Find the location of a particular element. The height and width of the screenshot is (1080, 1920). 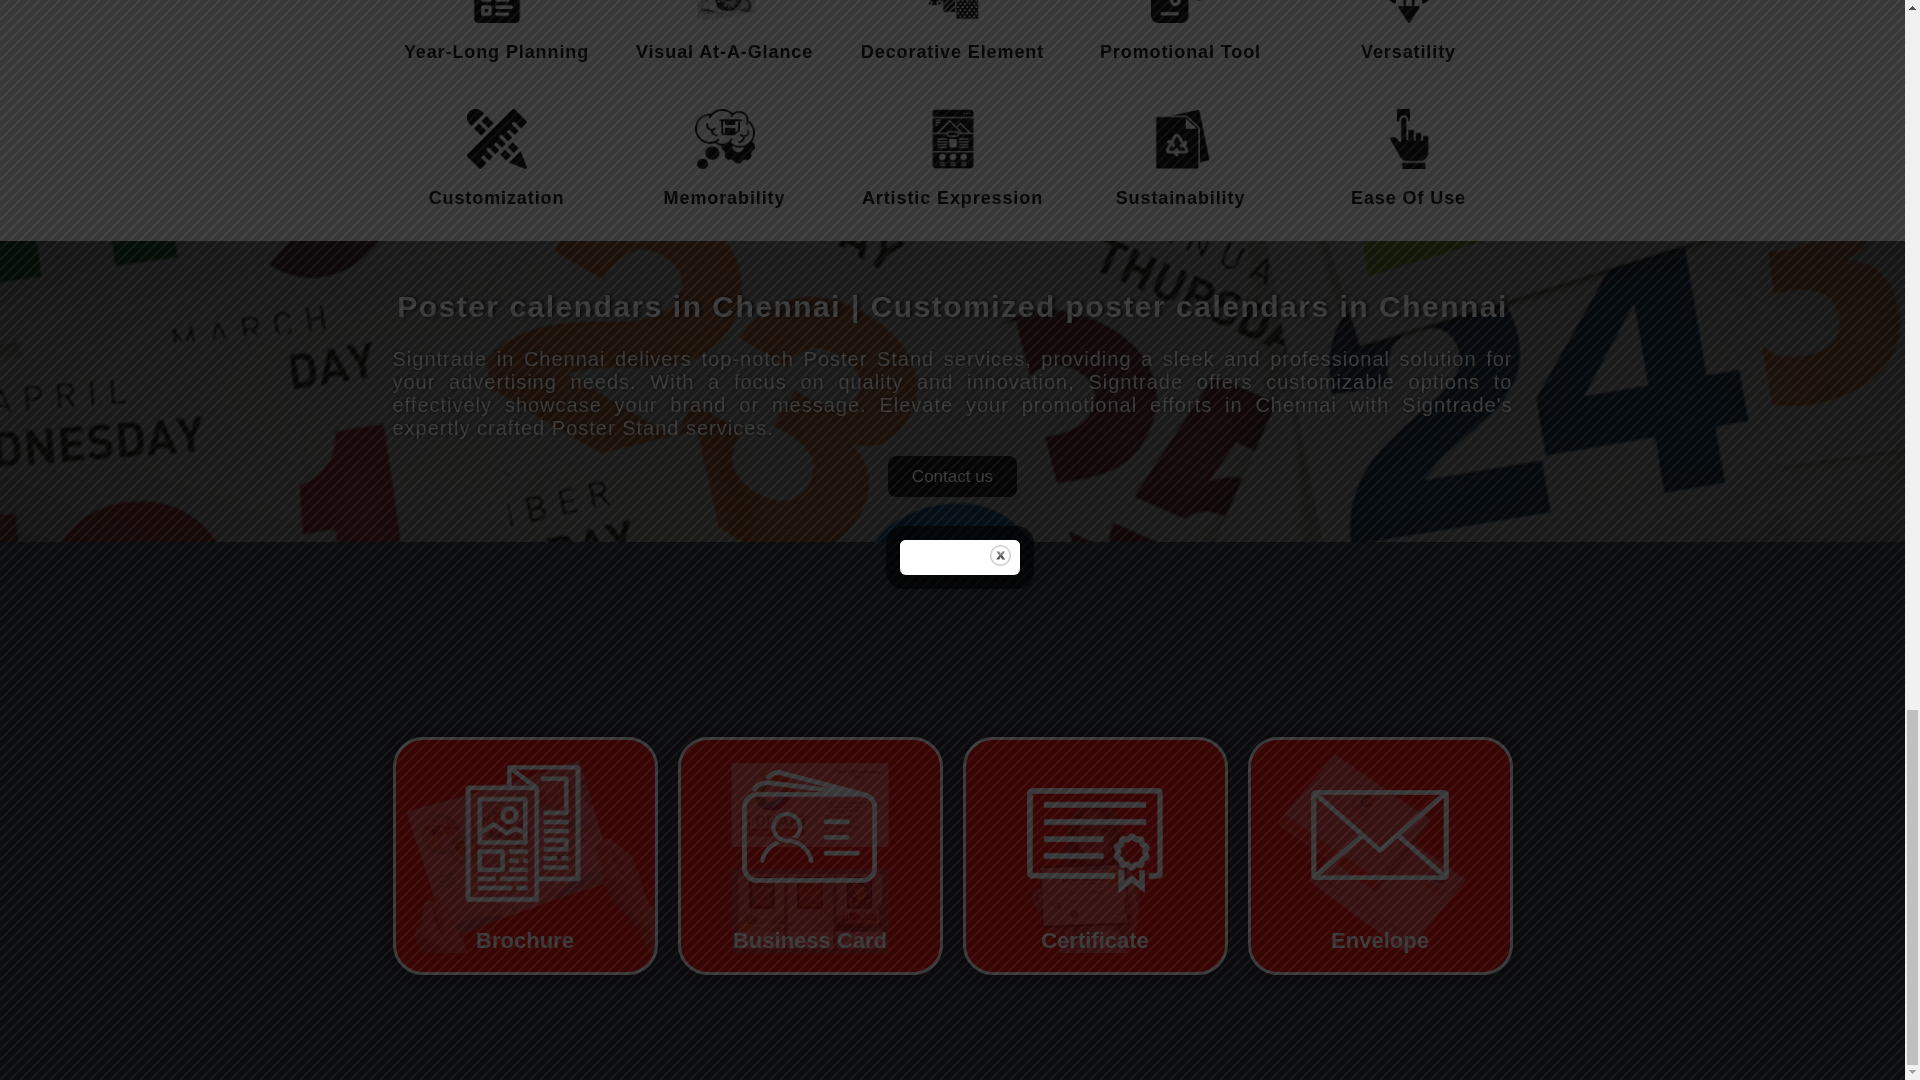

memory is located at coordinates (724, 138).